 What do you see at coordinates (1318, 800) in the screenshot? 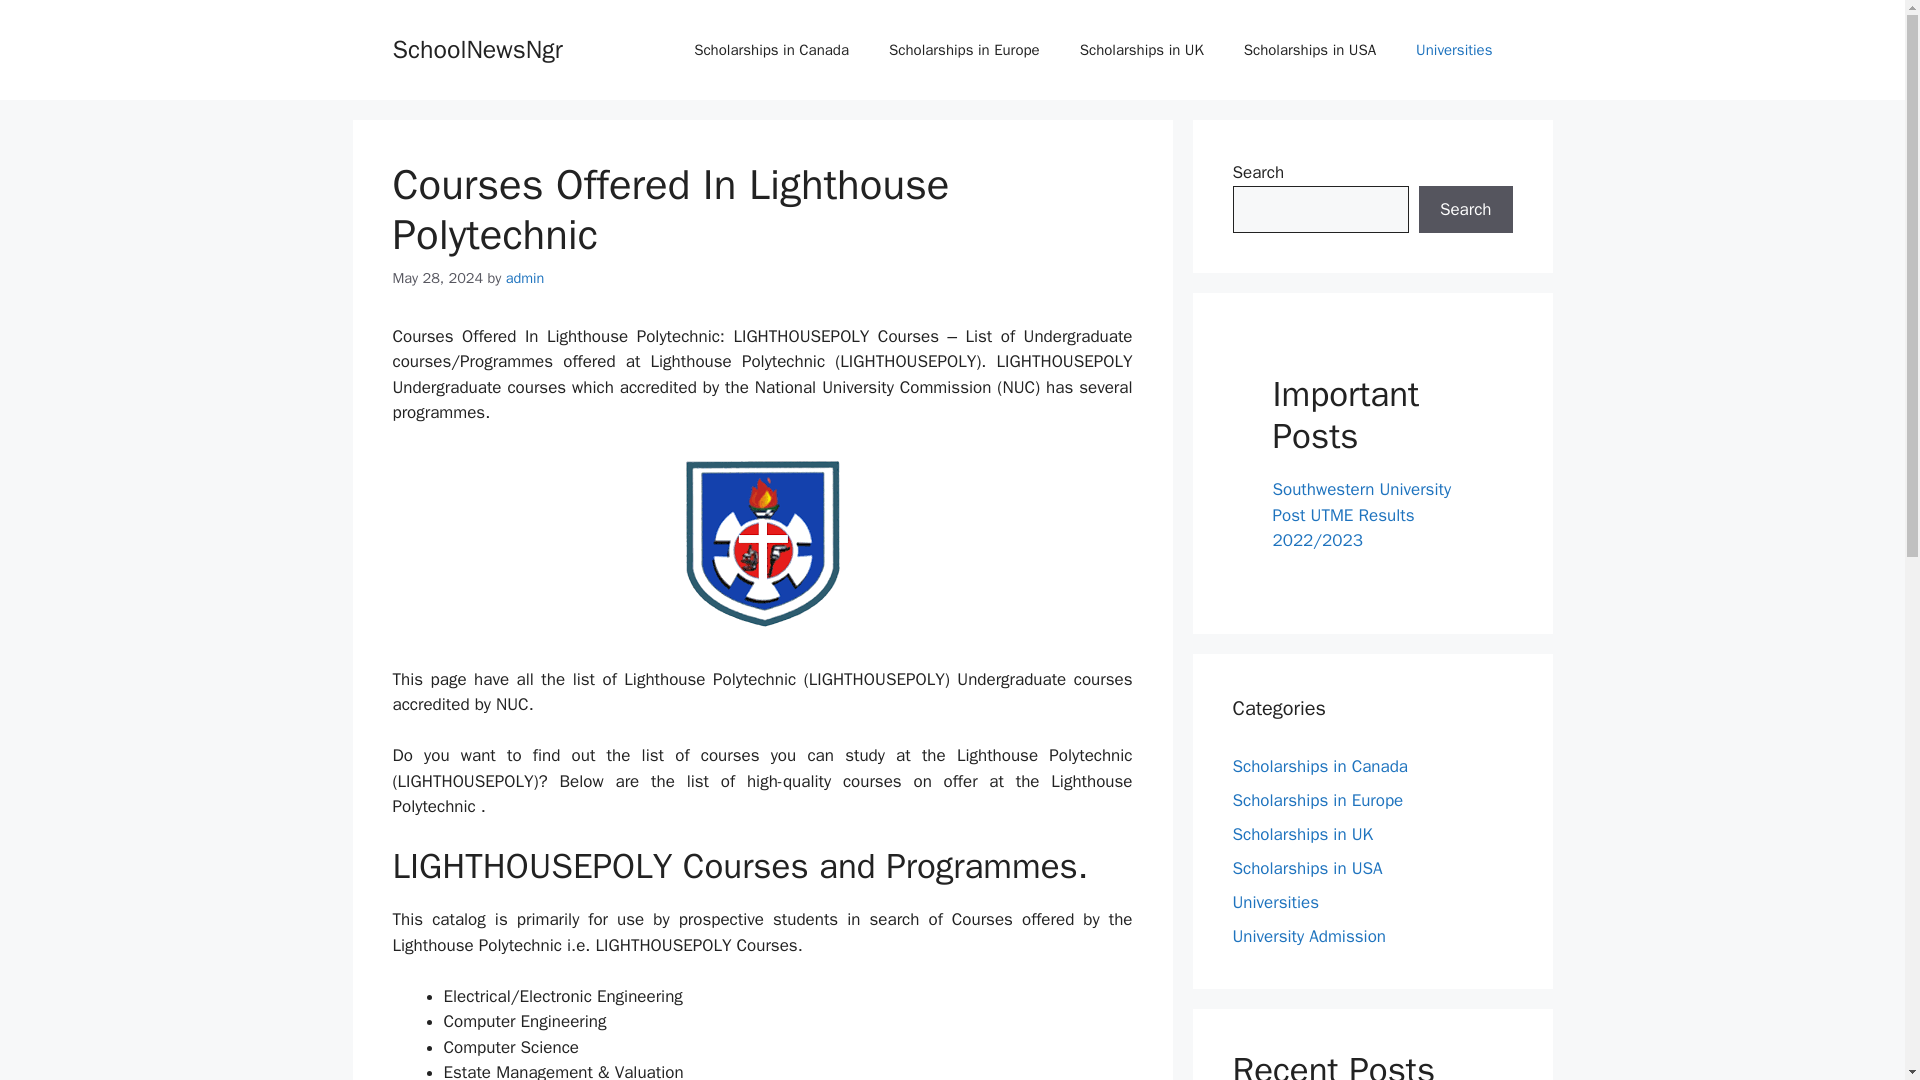
I see `Scholarships in Europe` at bounding box center [1318, 800].